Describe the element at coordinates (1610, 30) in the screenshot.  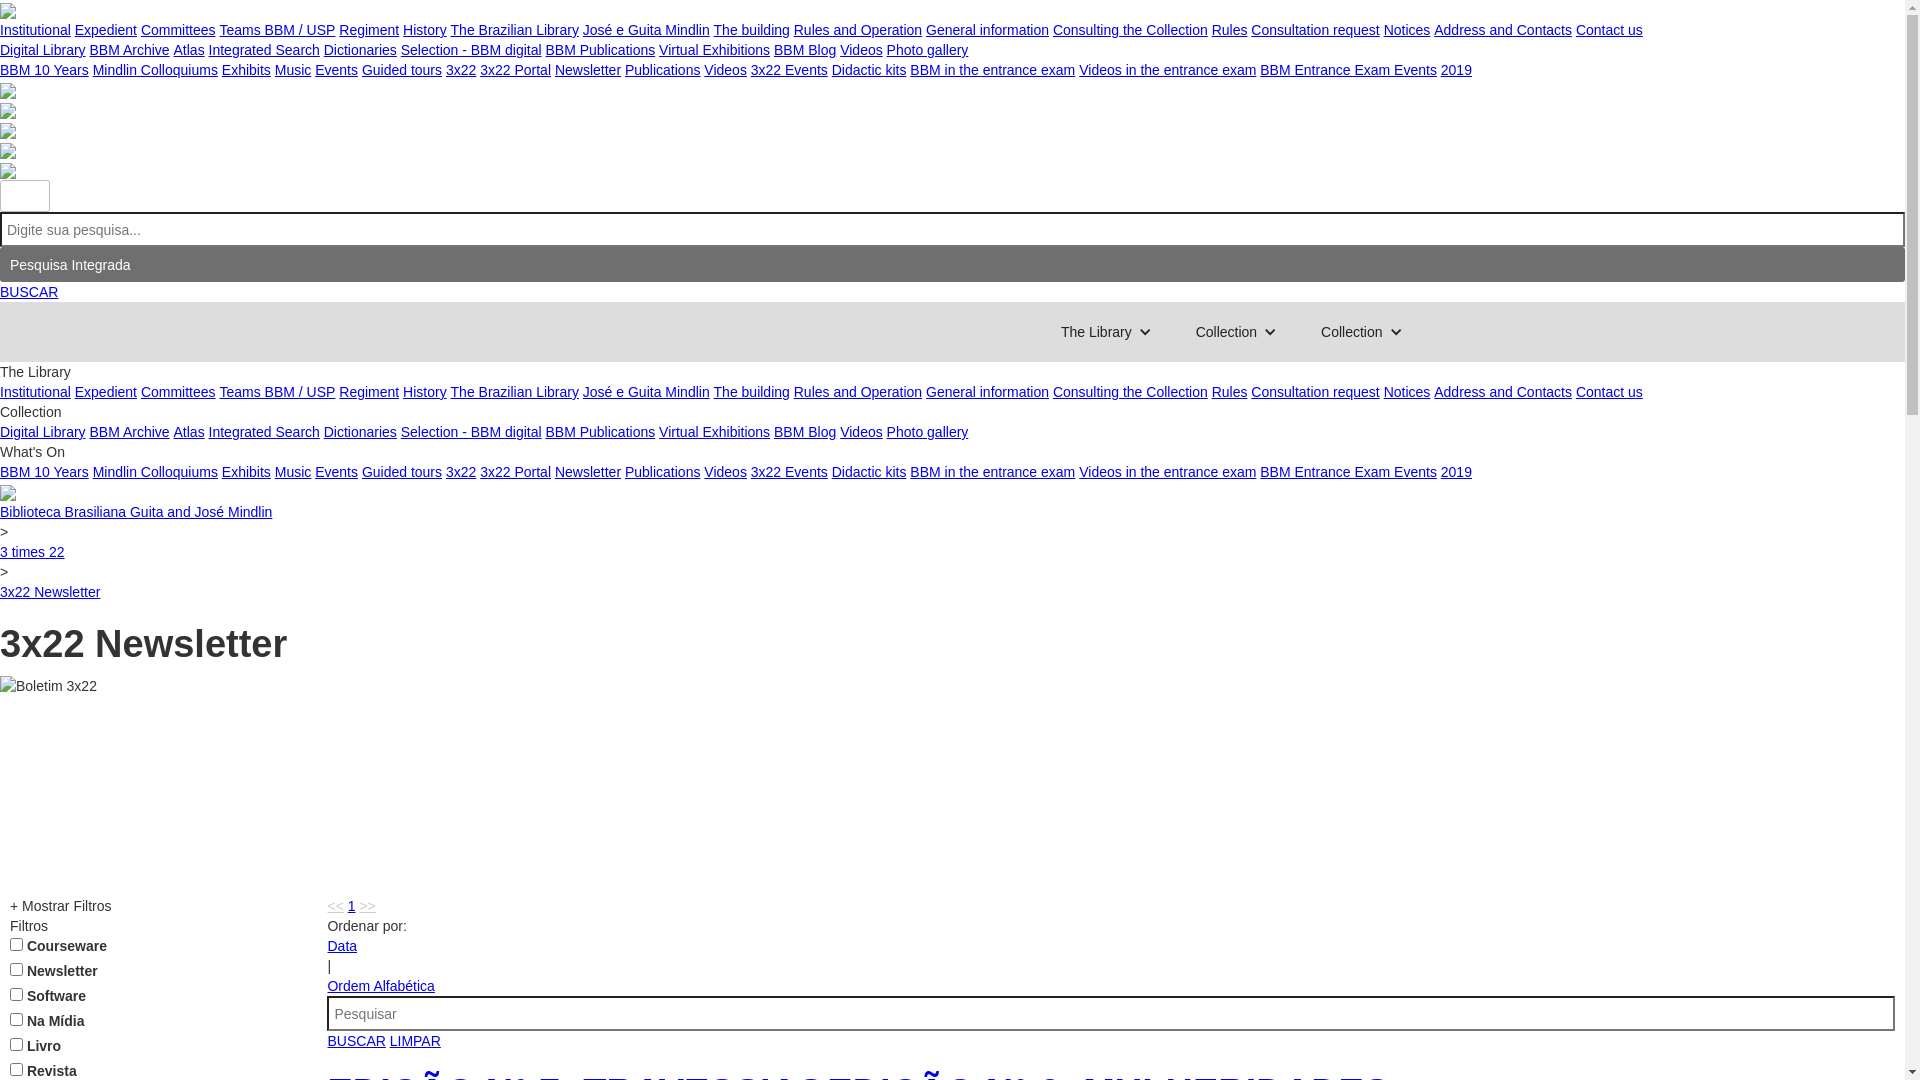
I see `Contact us` at that location.